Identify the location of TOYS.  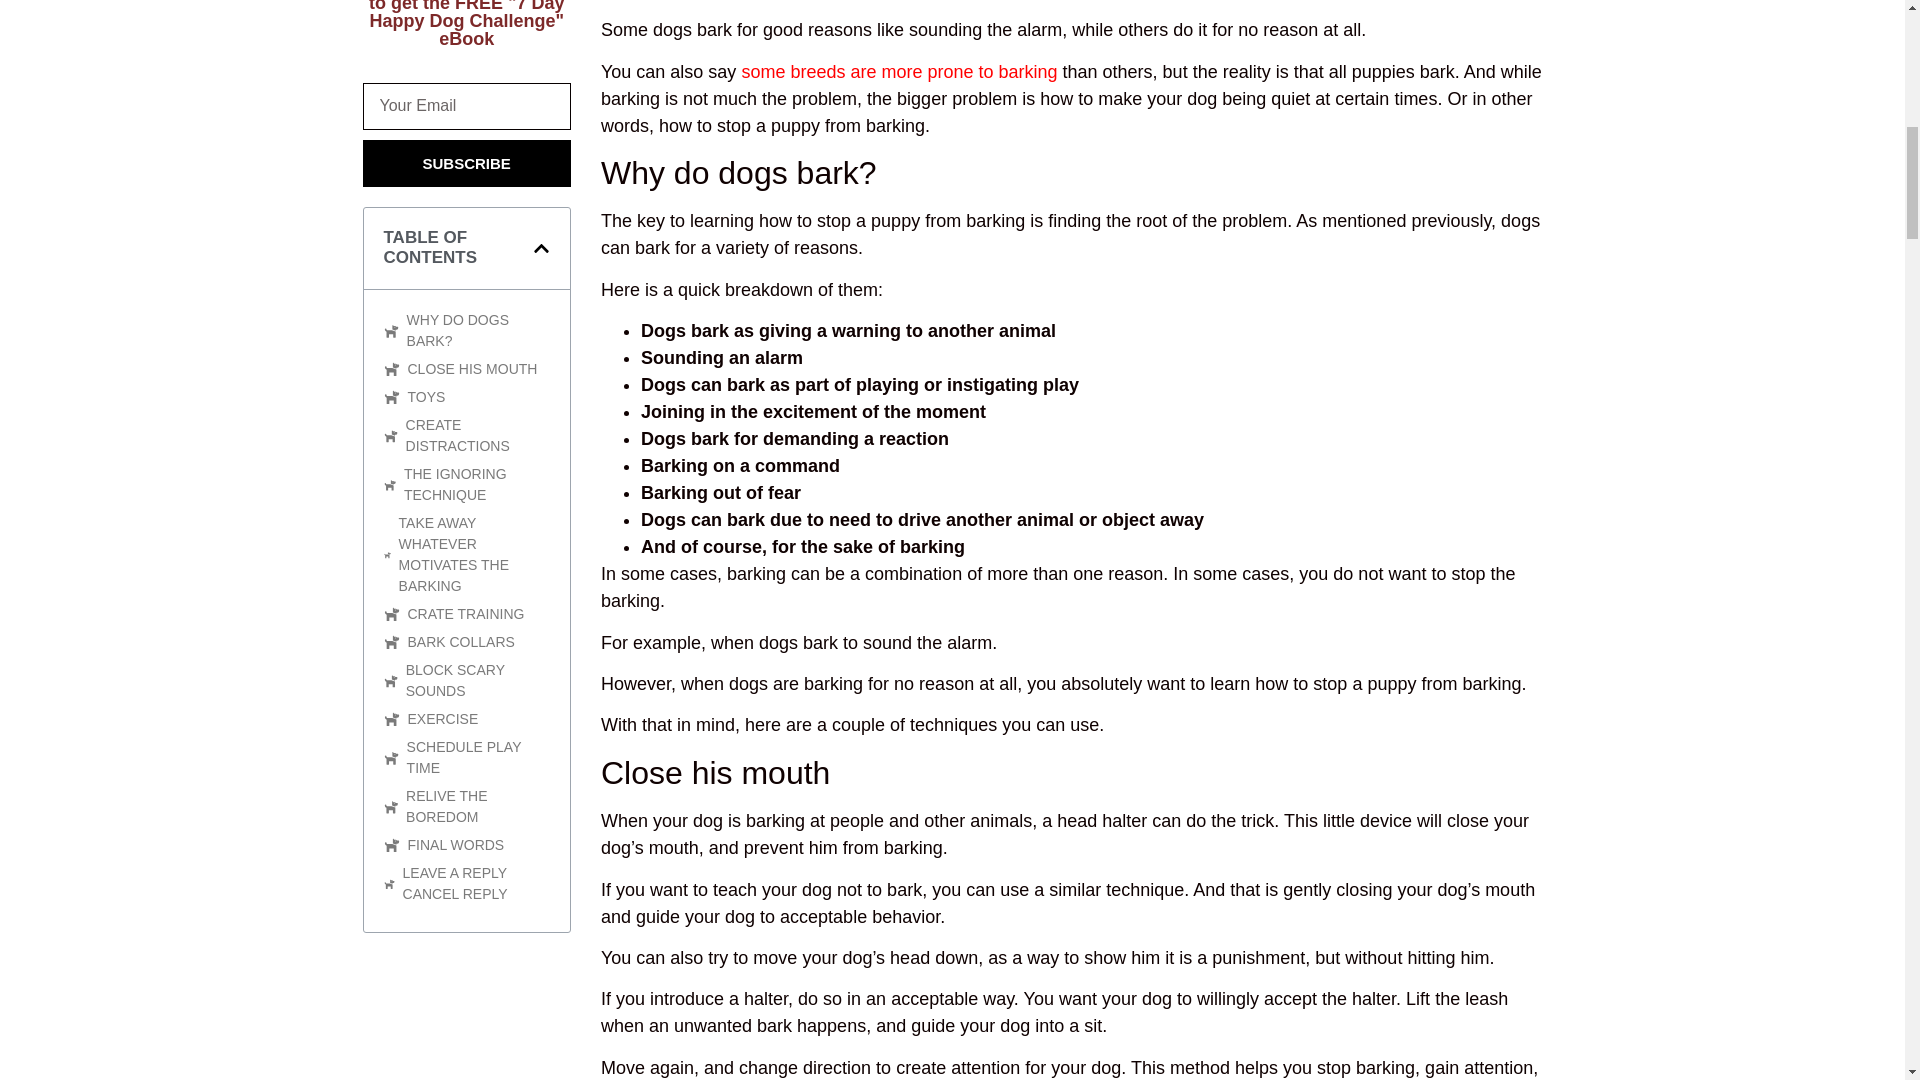
(426, 397).